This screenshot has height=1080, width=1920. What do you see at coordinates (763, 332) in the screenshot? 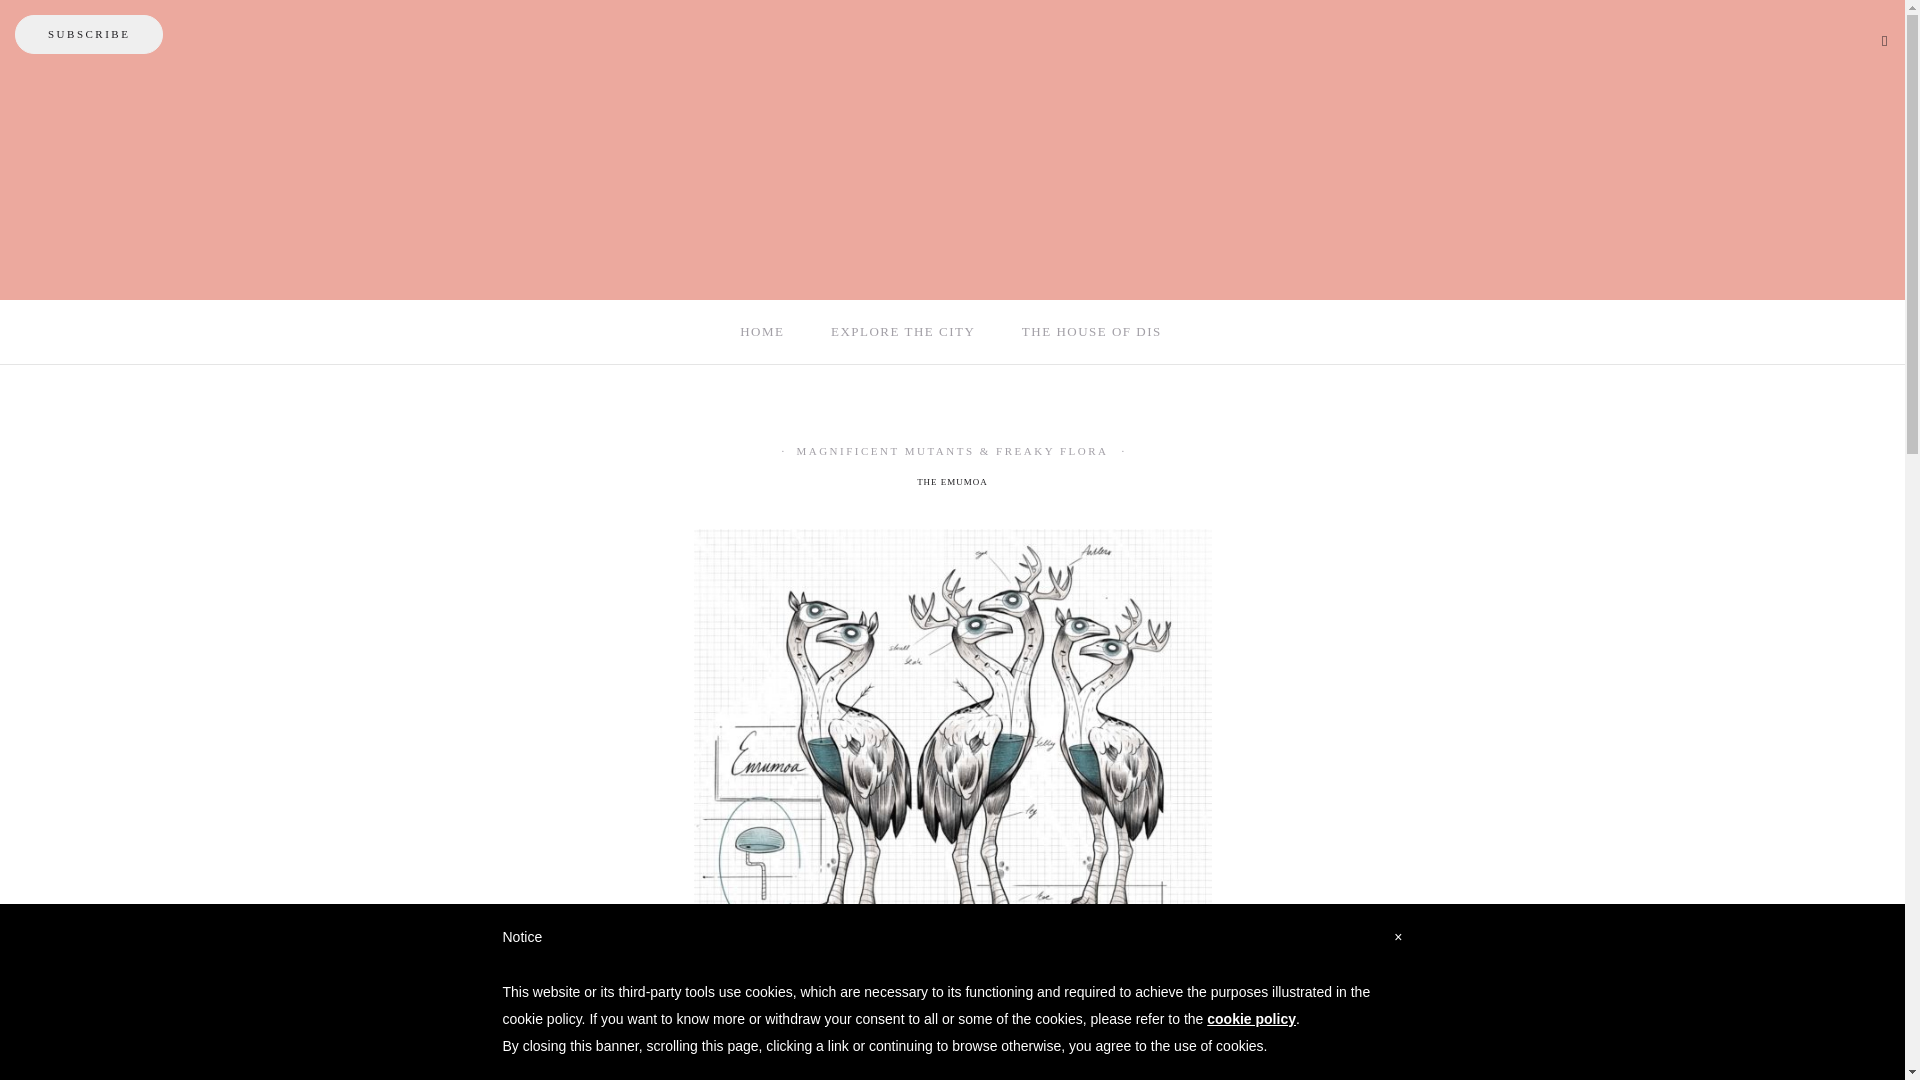
I see `HOME` at bounding box center [763, 332].